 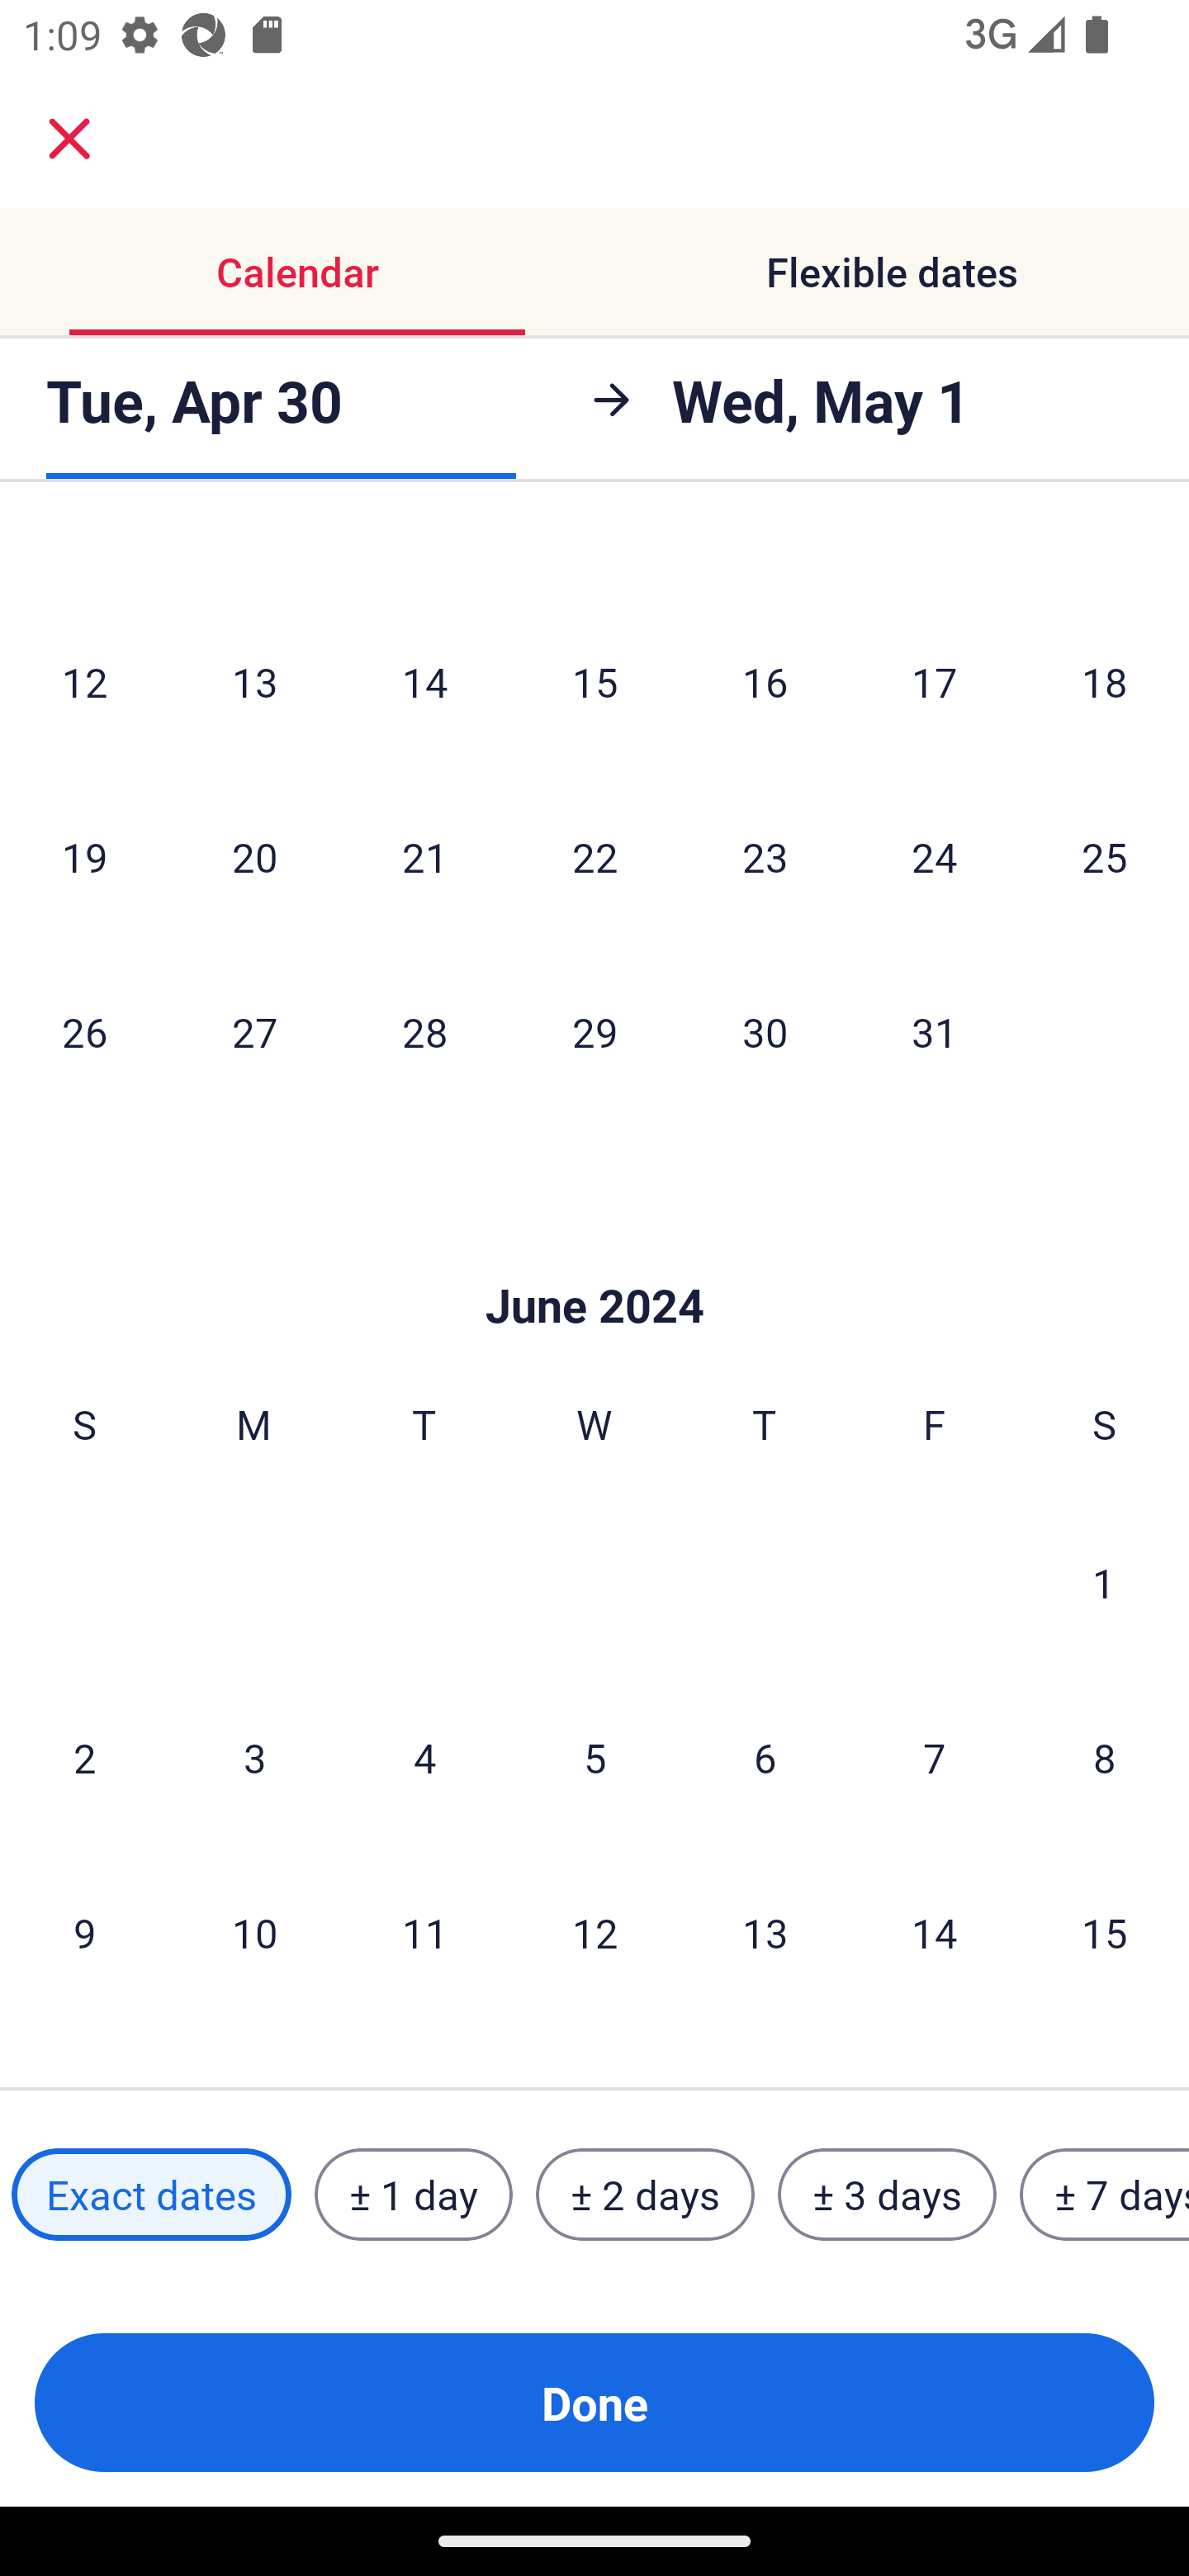 I want to click on 24 Friday, May 24, 2024, so click(x=935, y=856).